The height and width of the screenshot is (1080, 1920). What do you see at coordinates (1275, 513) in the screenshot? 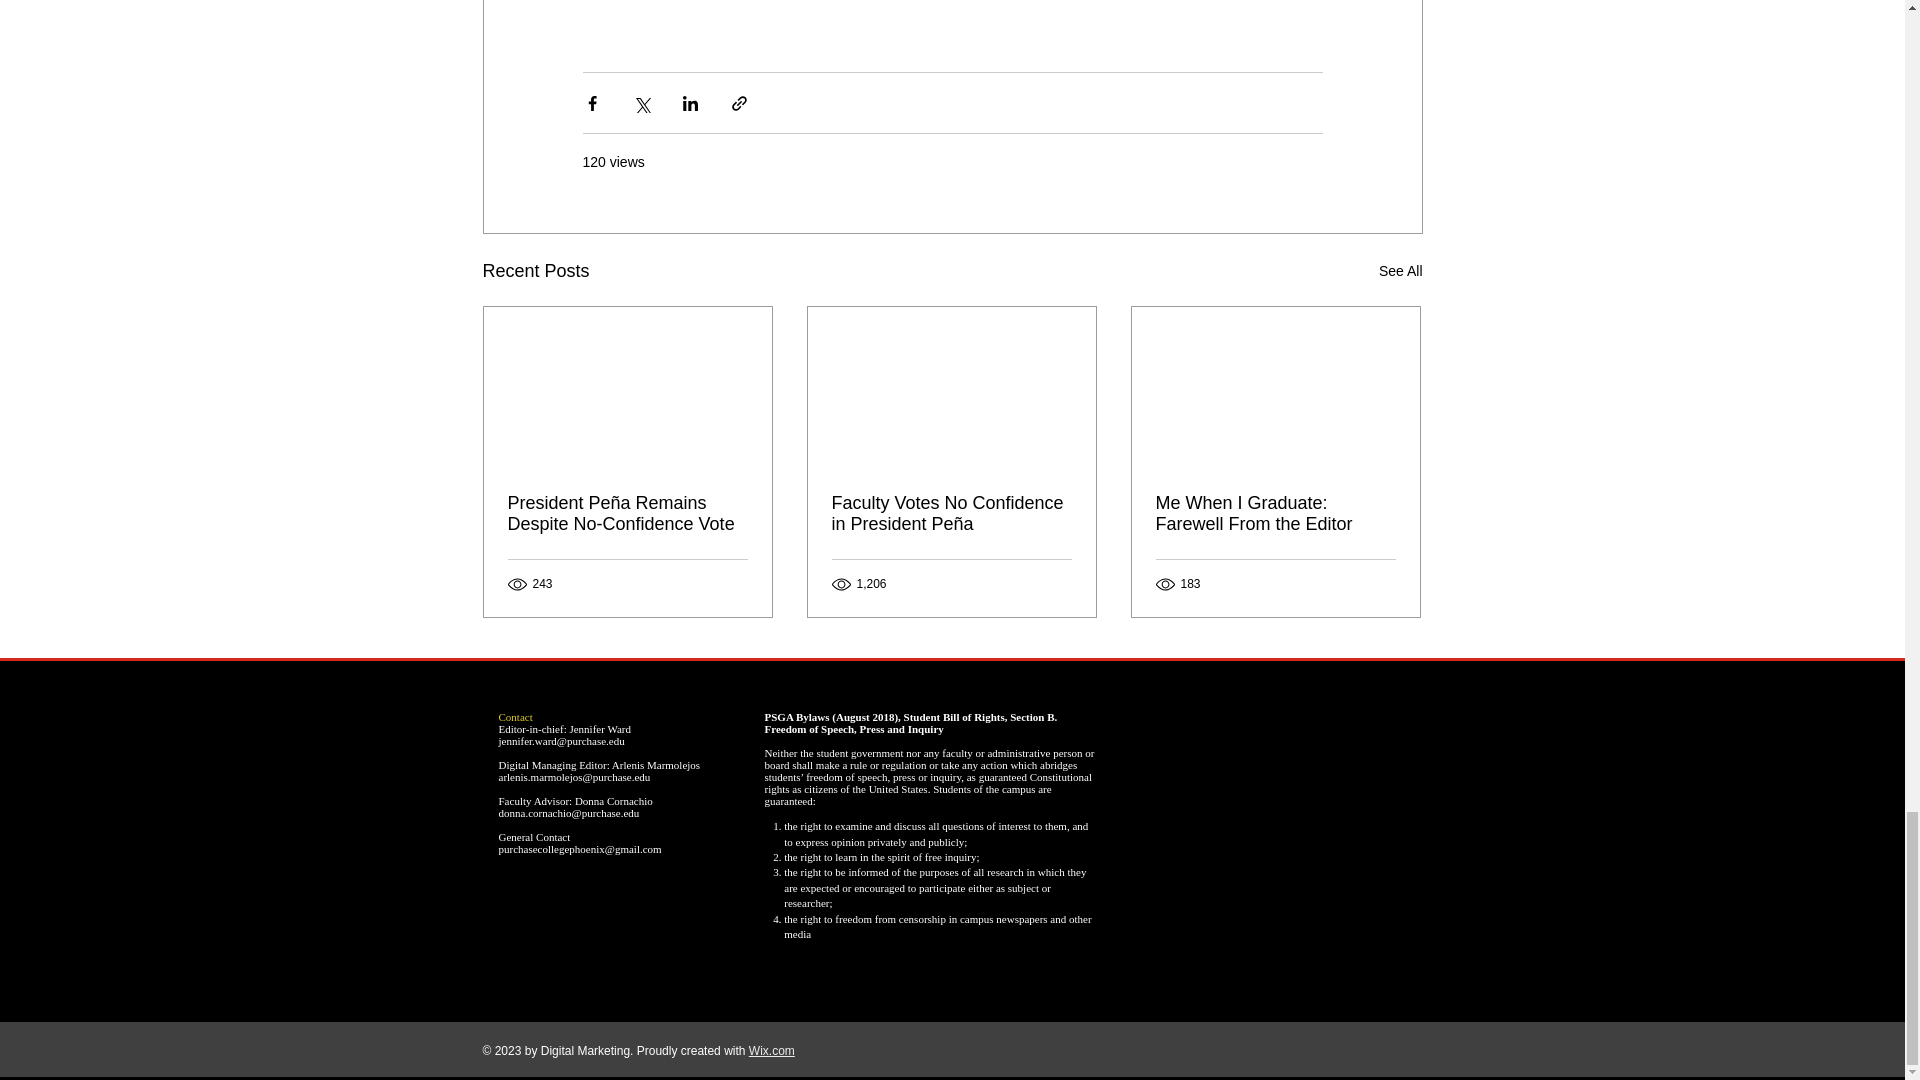
I see `Me When I Graduate: Farewell From the Editor` at bounding box center [1275, 513].